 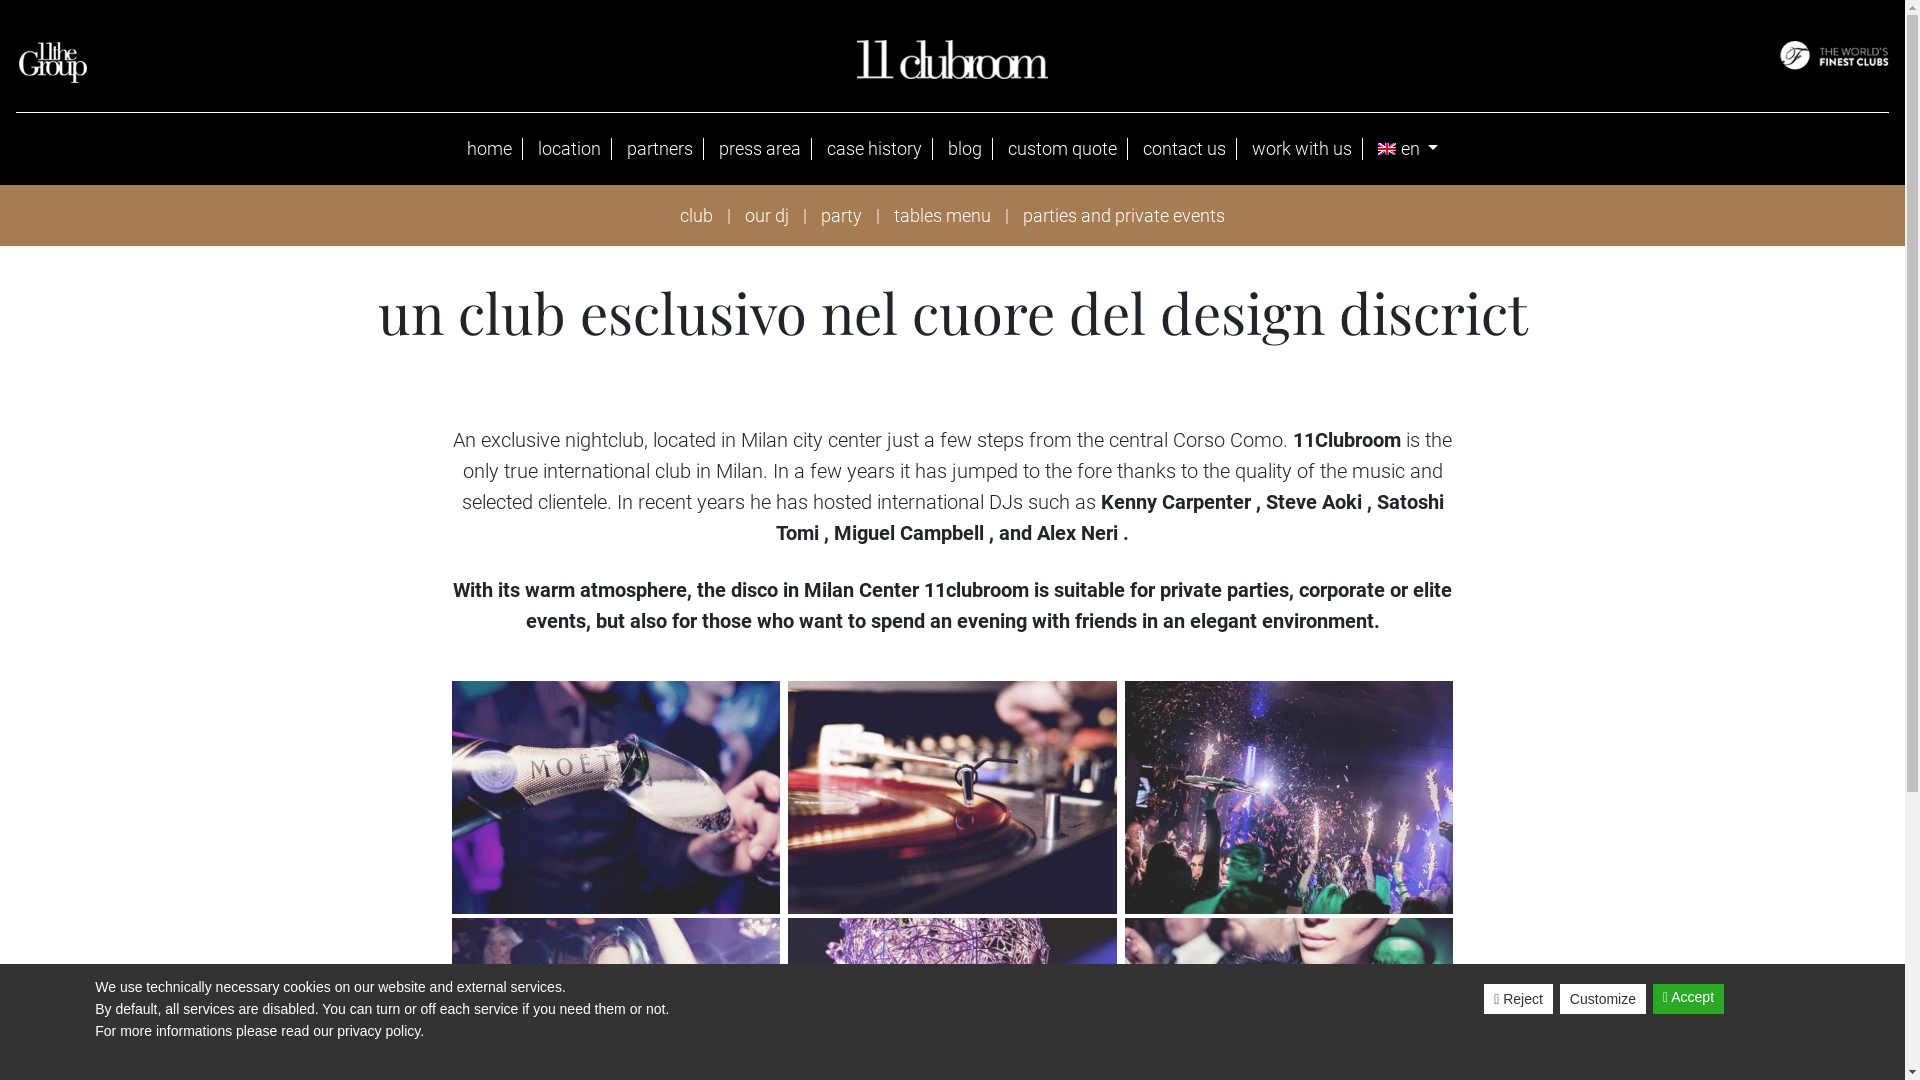 What do you see at coordinates (660, 149) in the screenshot?
I see `partners` at bounding box center [660, 149].